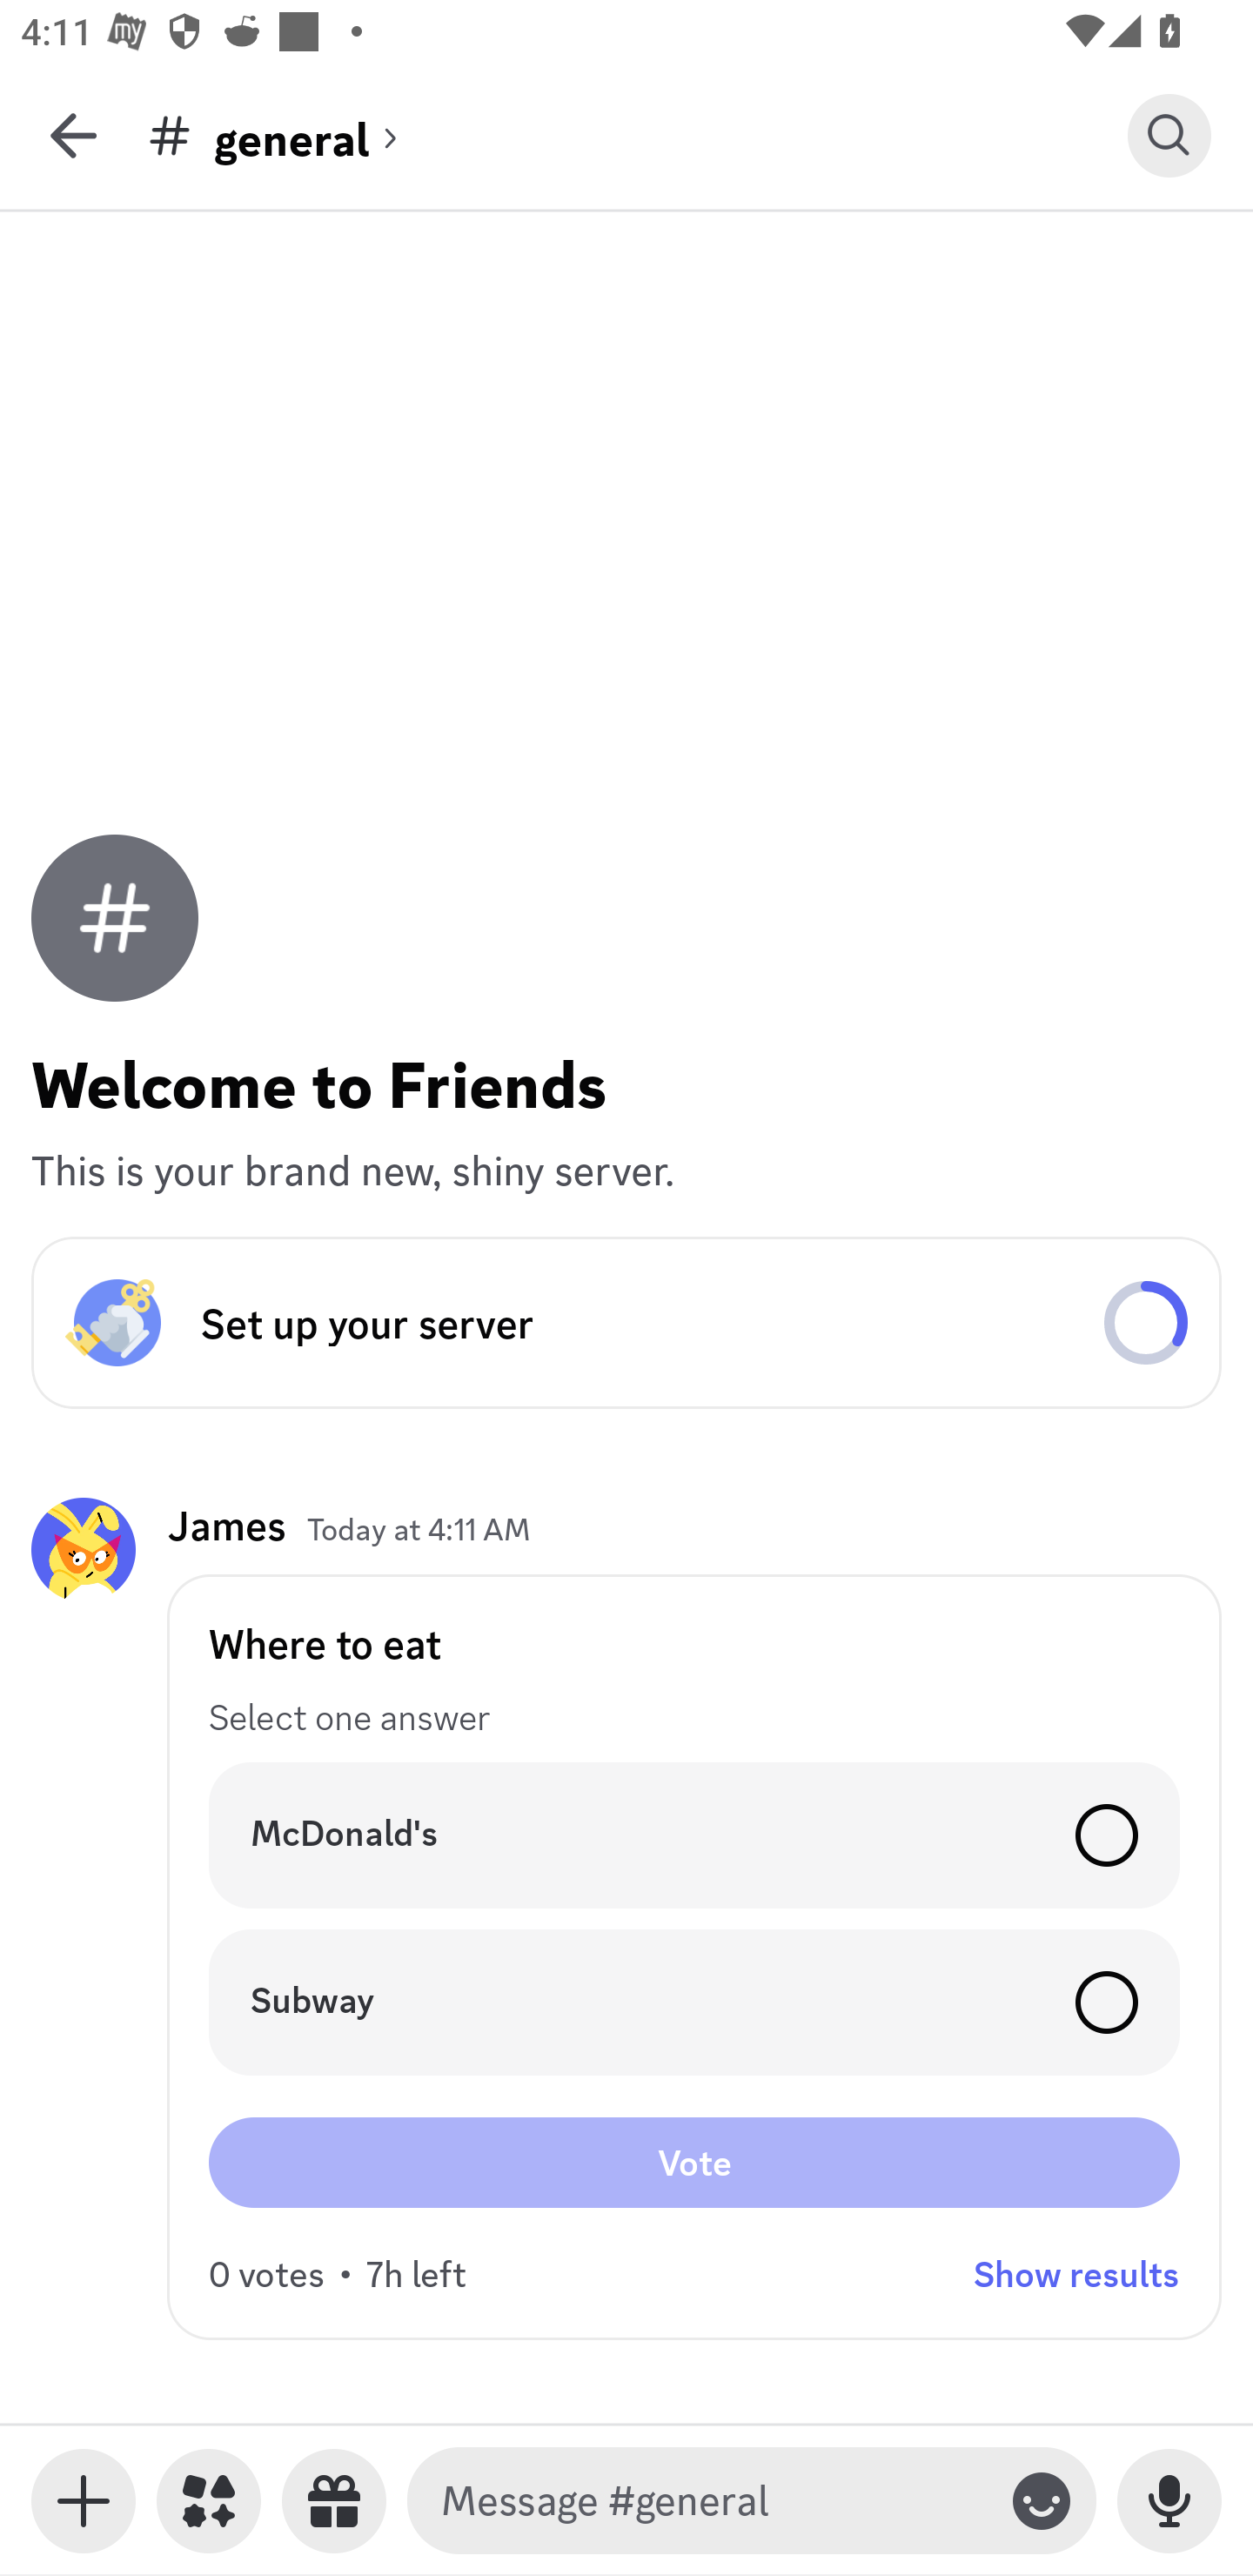 This screenshot has height=2576, width=1253. I want to click on Toggle emoji keyboard, so click(1042, 2501).